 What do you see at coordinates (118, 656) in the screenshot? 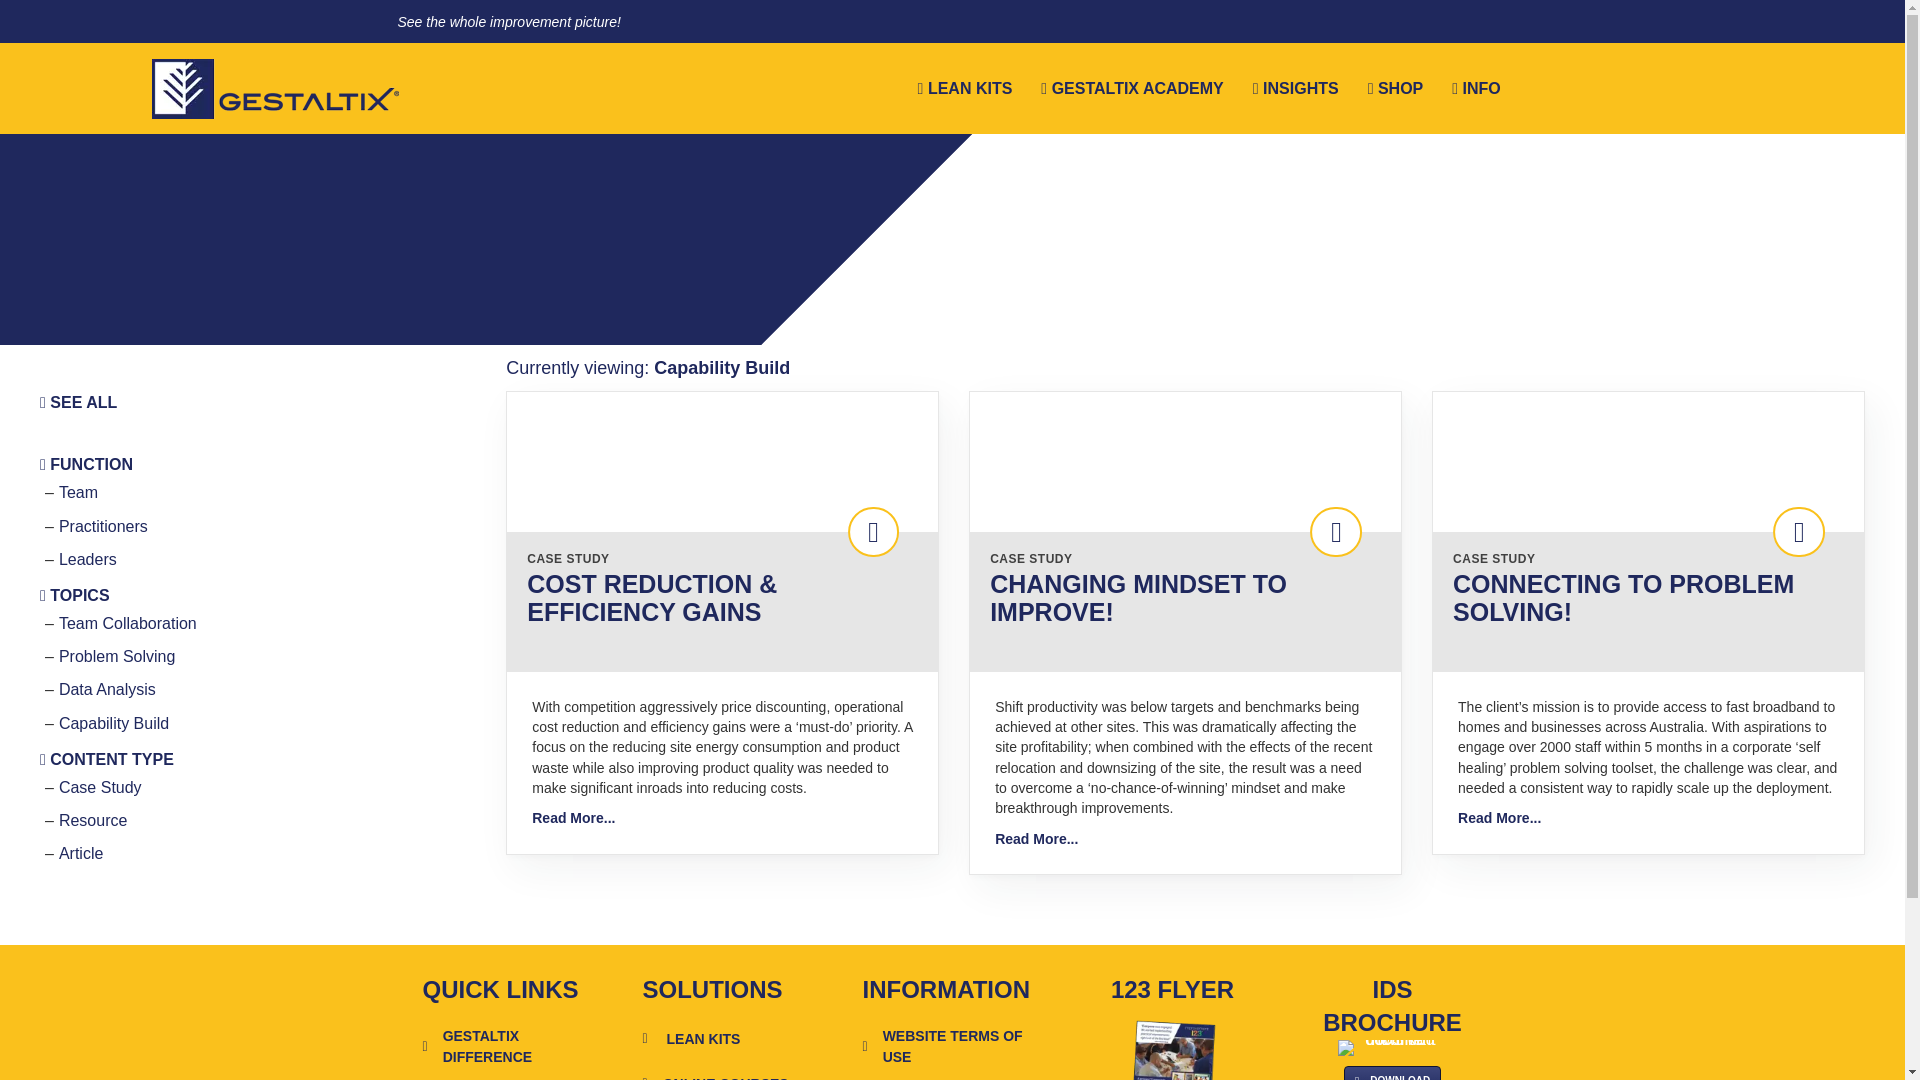
I see `Problem Solving` at bounding box center [118, 656].